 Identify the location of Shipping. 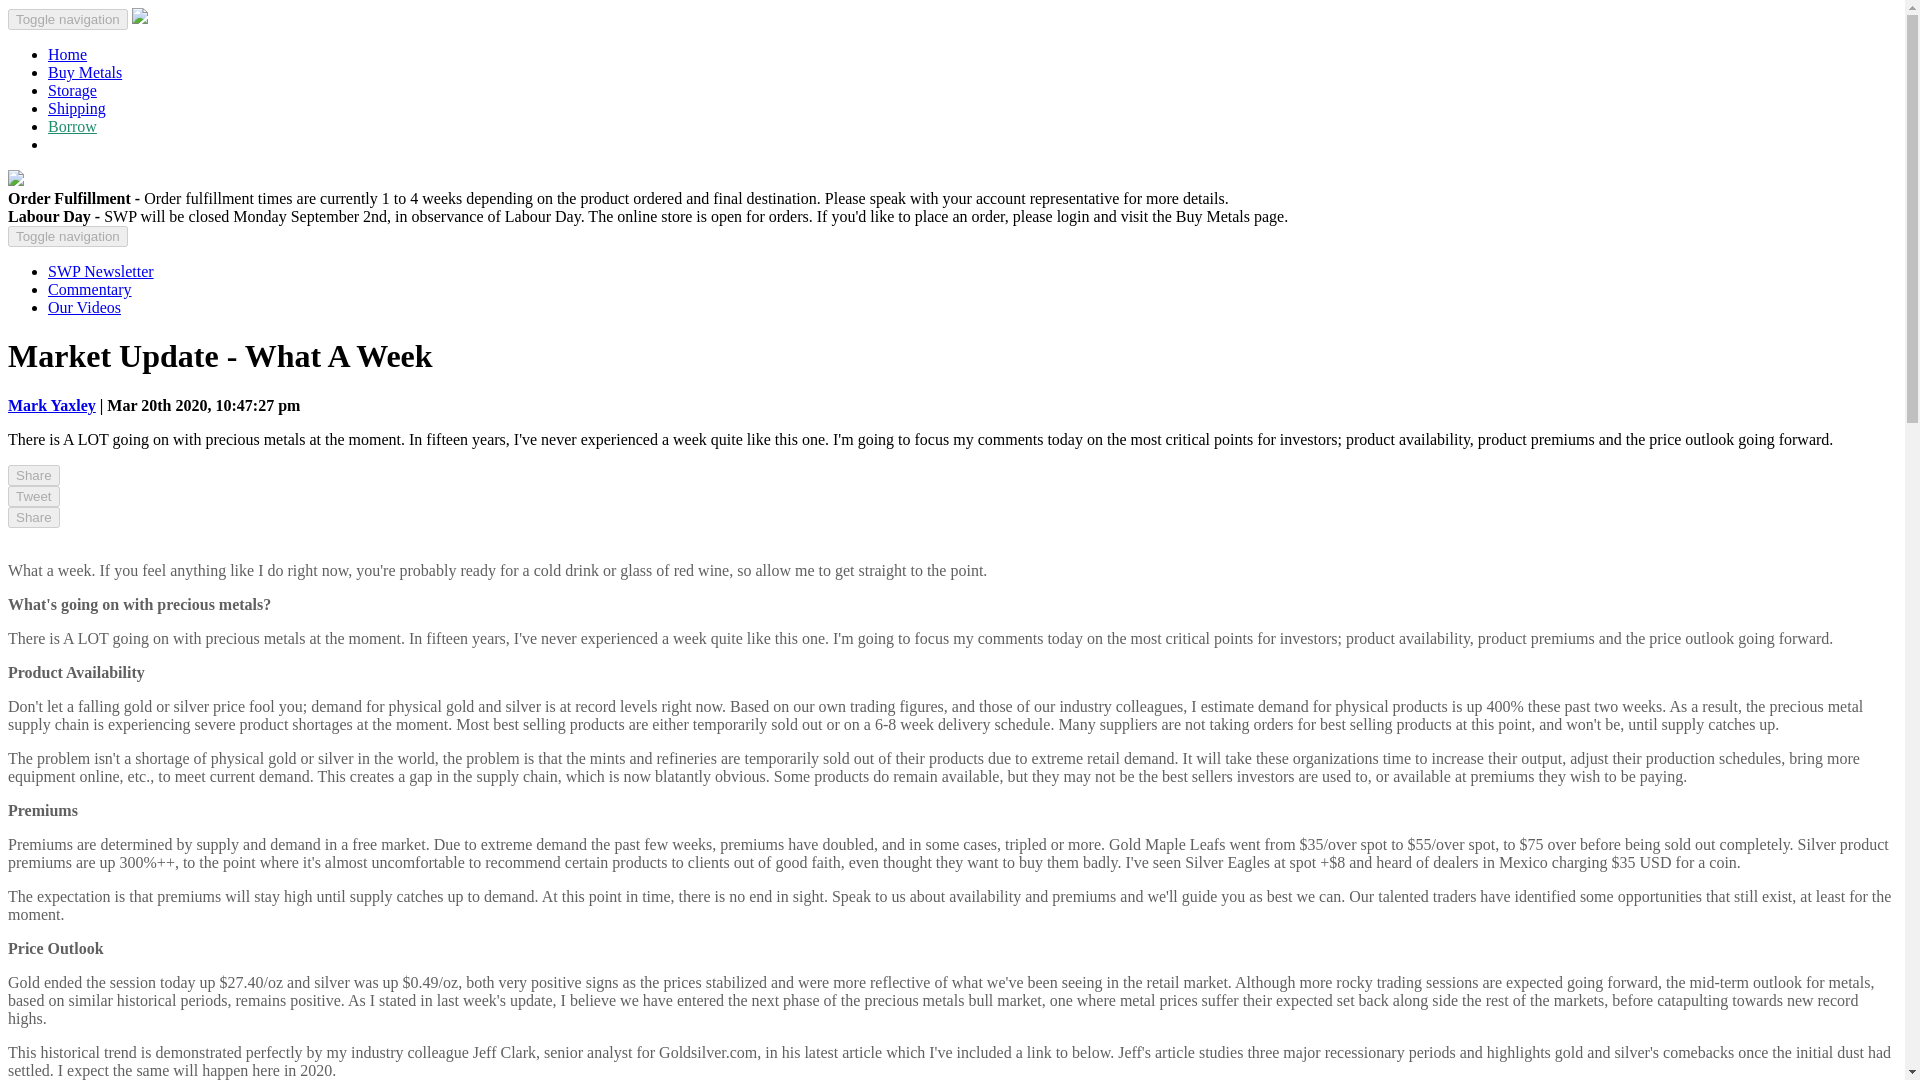
(76, 108).